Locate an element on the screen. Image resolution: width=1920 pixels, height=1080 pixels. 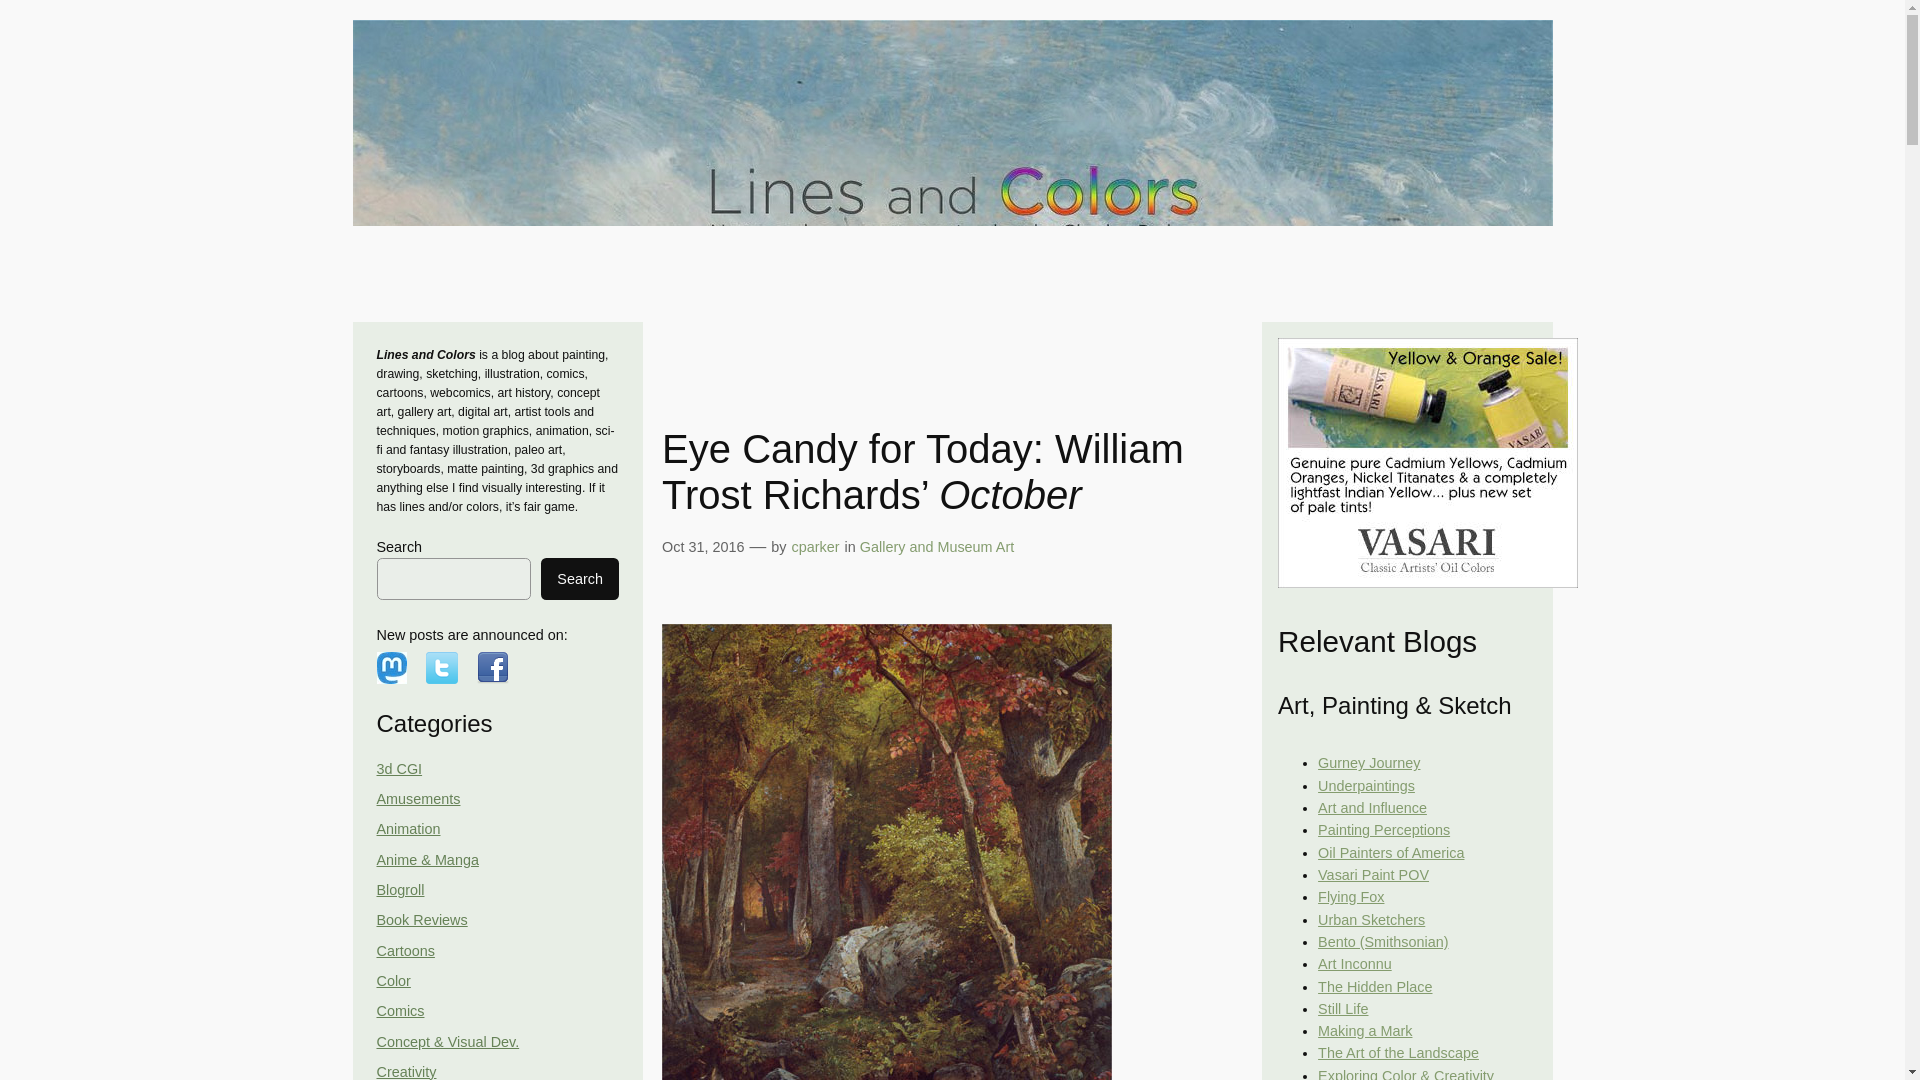
Cartoons is located at coordinates (404, 950).